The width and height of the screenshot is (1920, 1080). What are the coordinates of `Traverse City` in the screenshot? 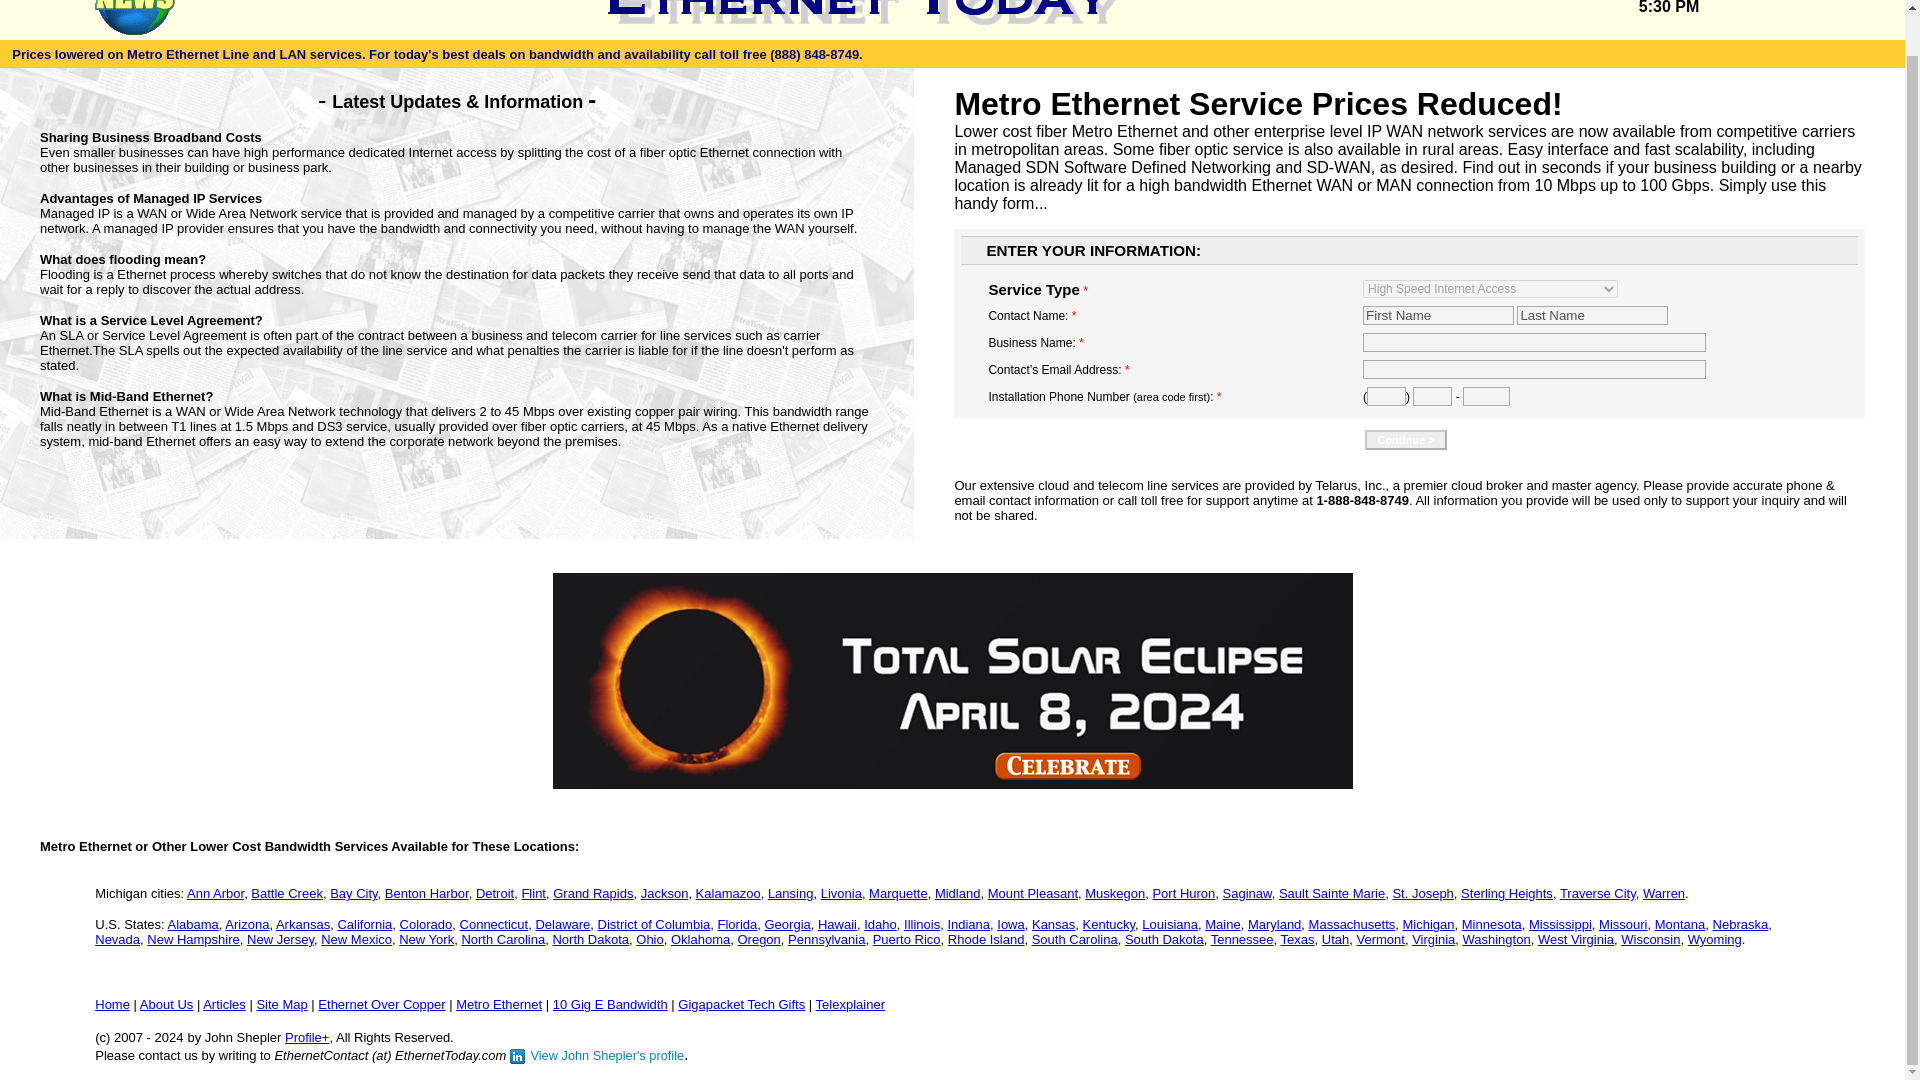 It's located at (1597, 892).